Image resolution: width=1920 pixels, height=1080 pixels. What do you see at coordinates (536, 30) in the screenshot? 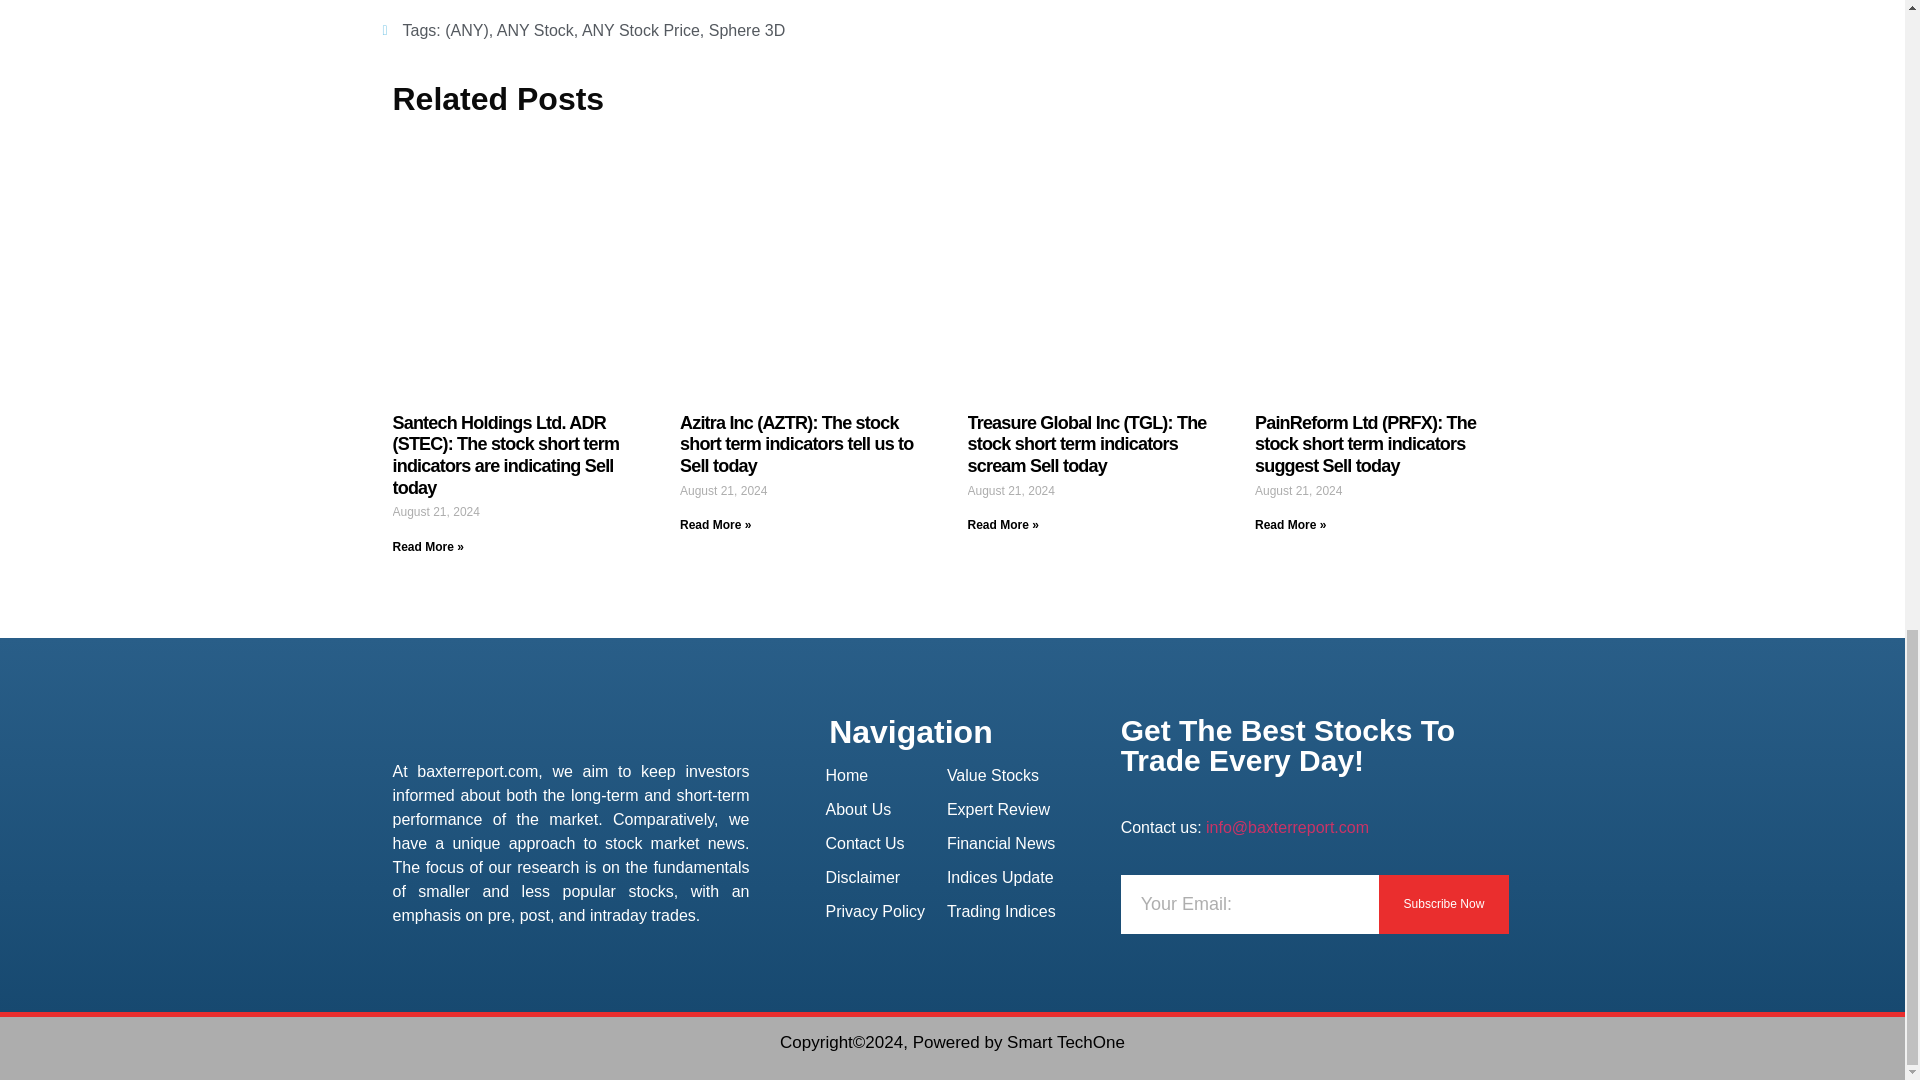
I see `ANY Stock` at bounding box center [536, 30].